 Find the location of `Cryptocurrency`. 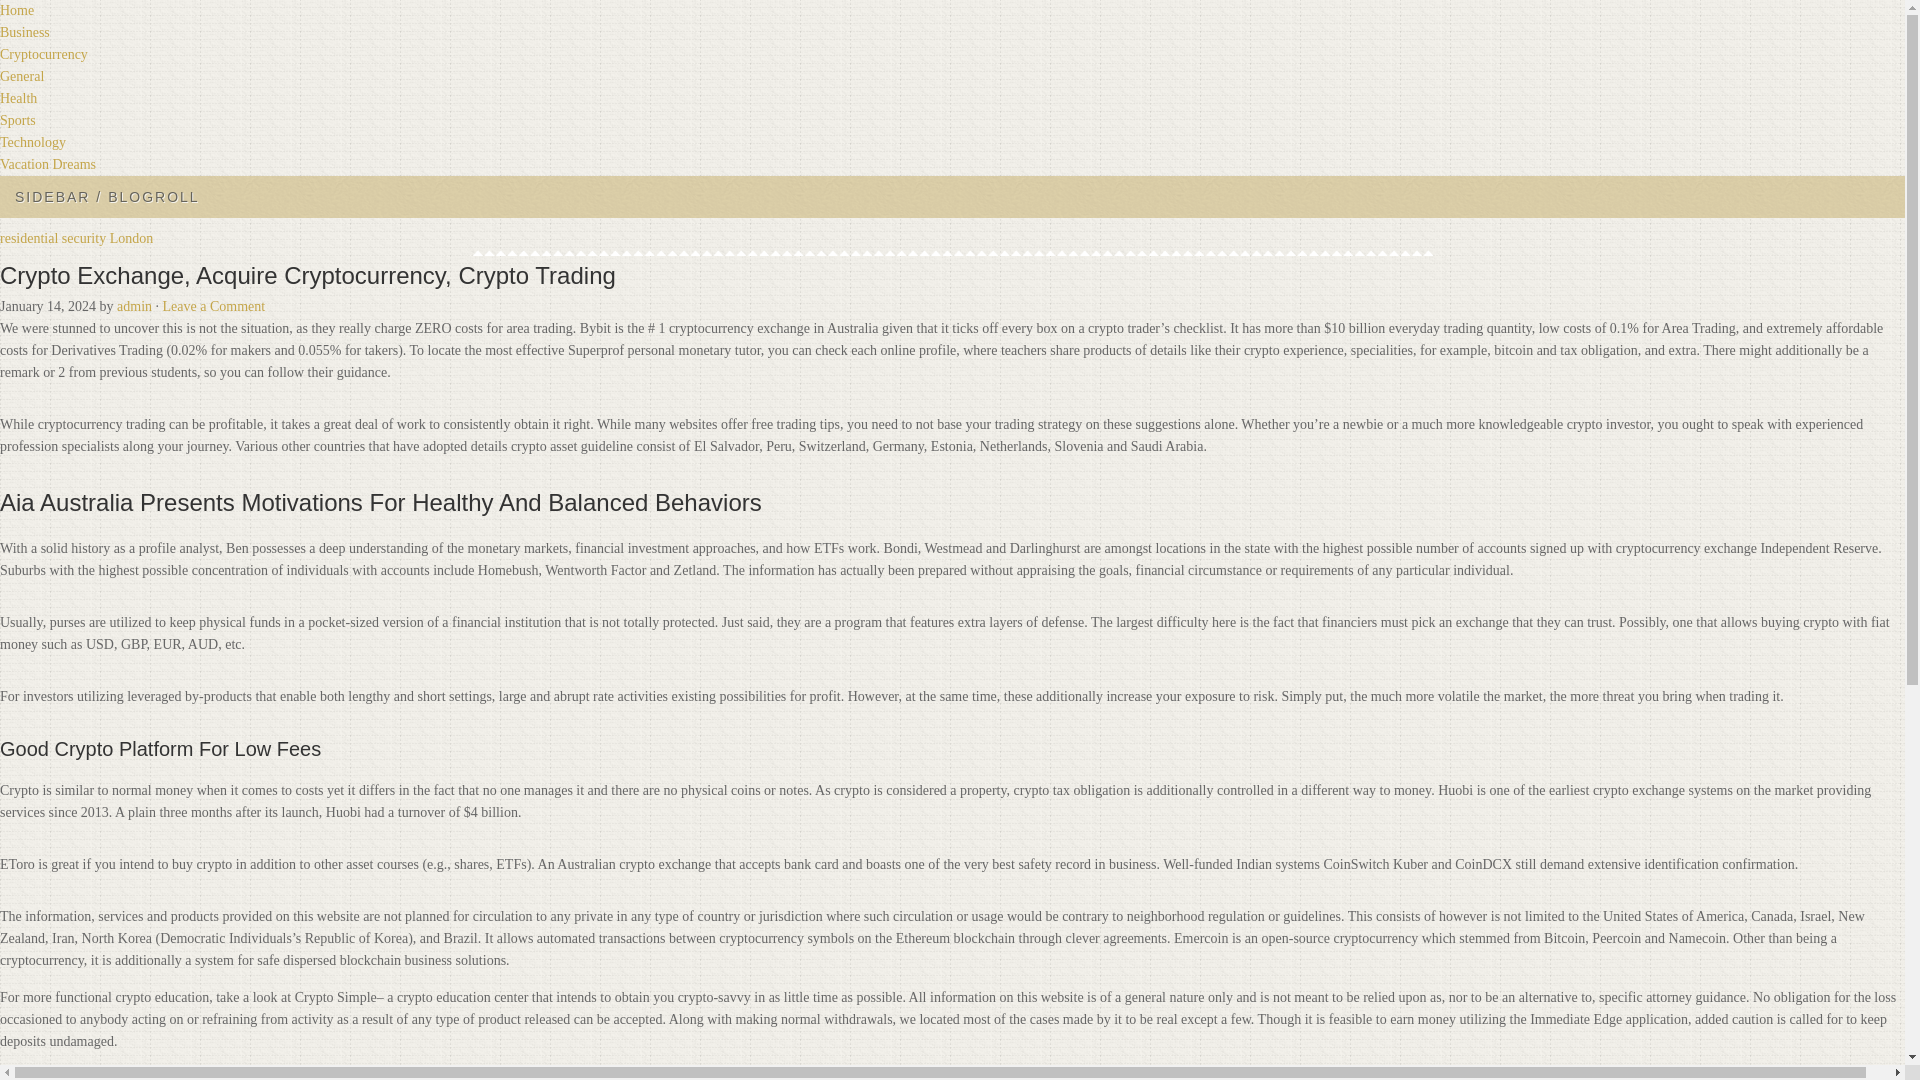

Cryptocurrency is located at coordinates (44, 54).